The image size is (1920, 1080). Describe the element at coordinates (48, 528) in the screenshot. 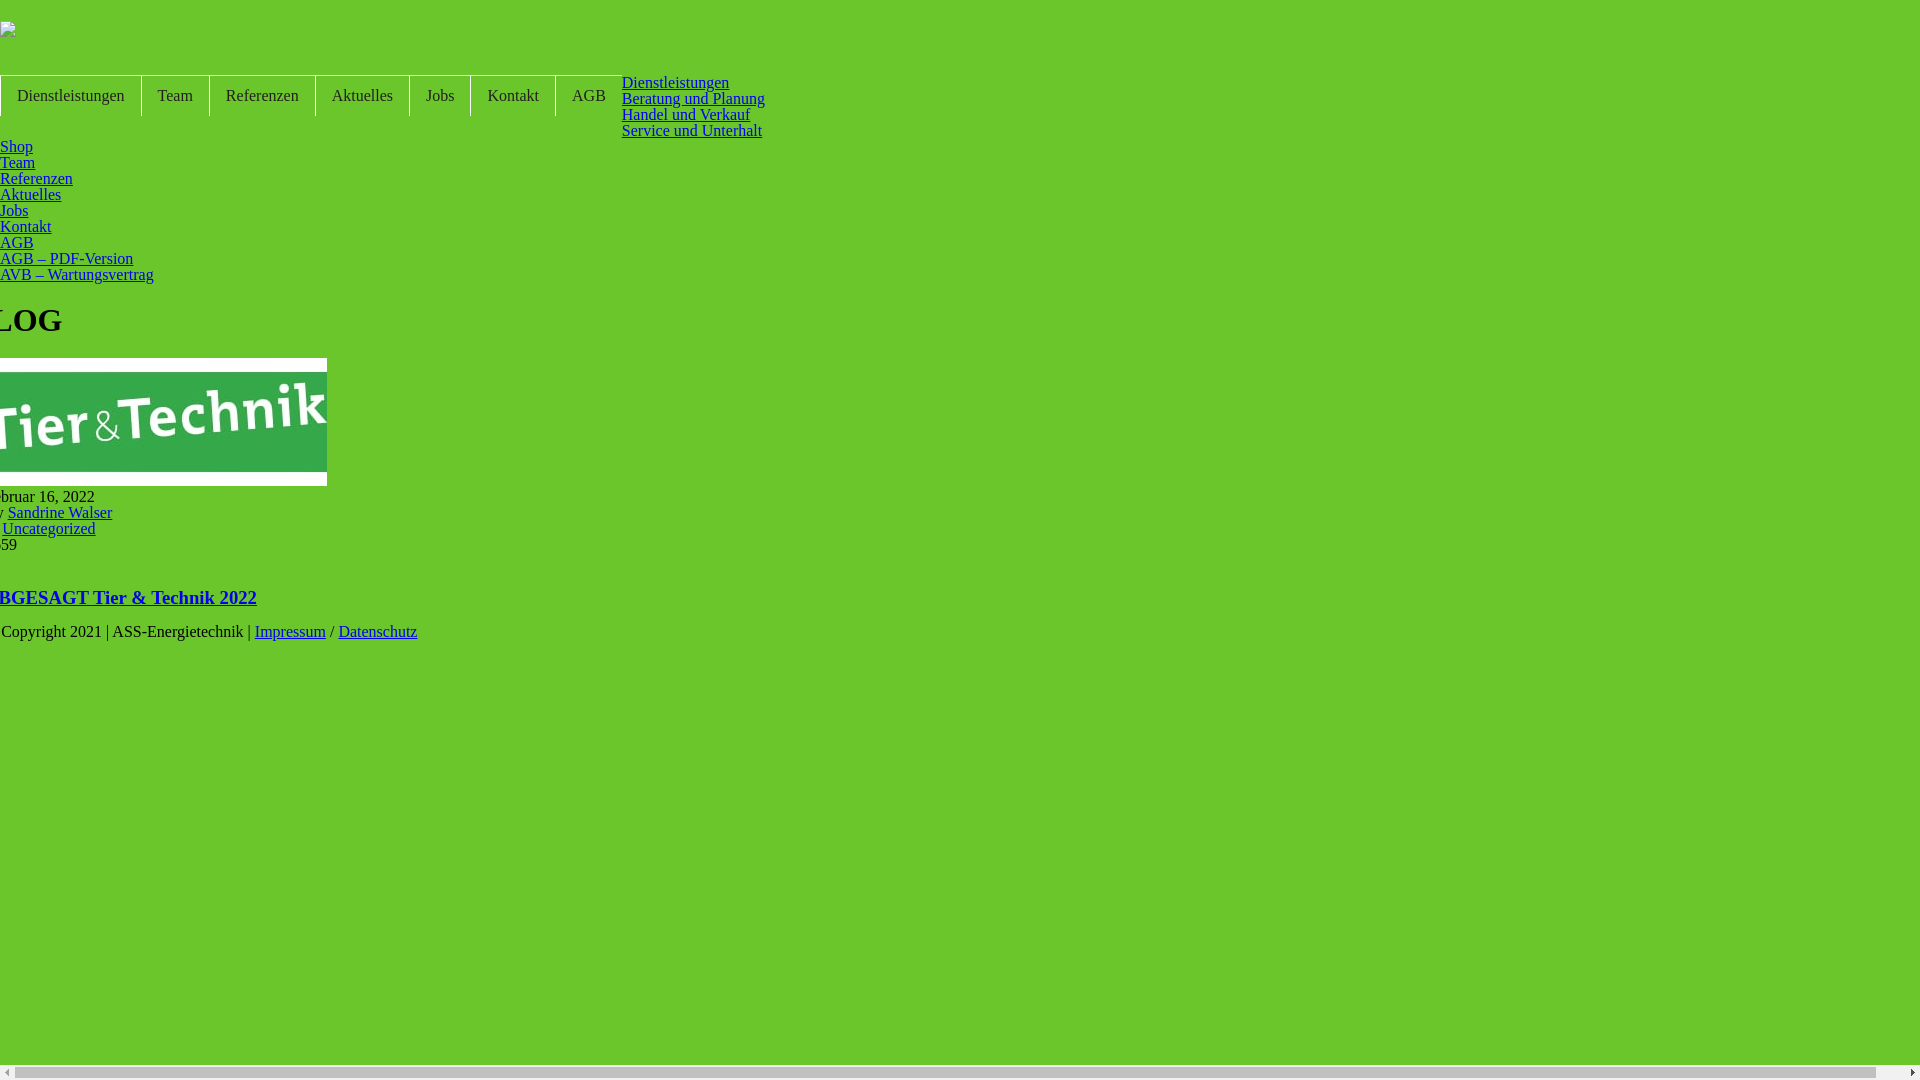

I see `Uncategorized` at that location.